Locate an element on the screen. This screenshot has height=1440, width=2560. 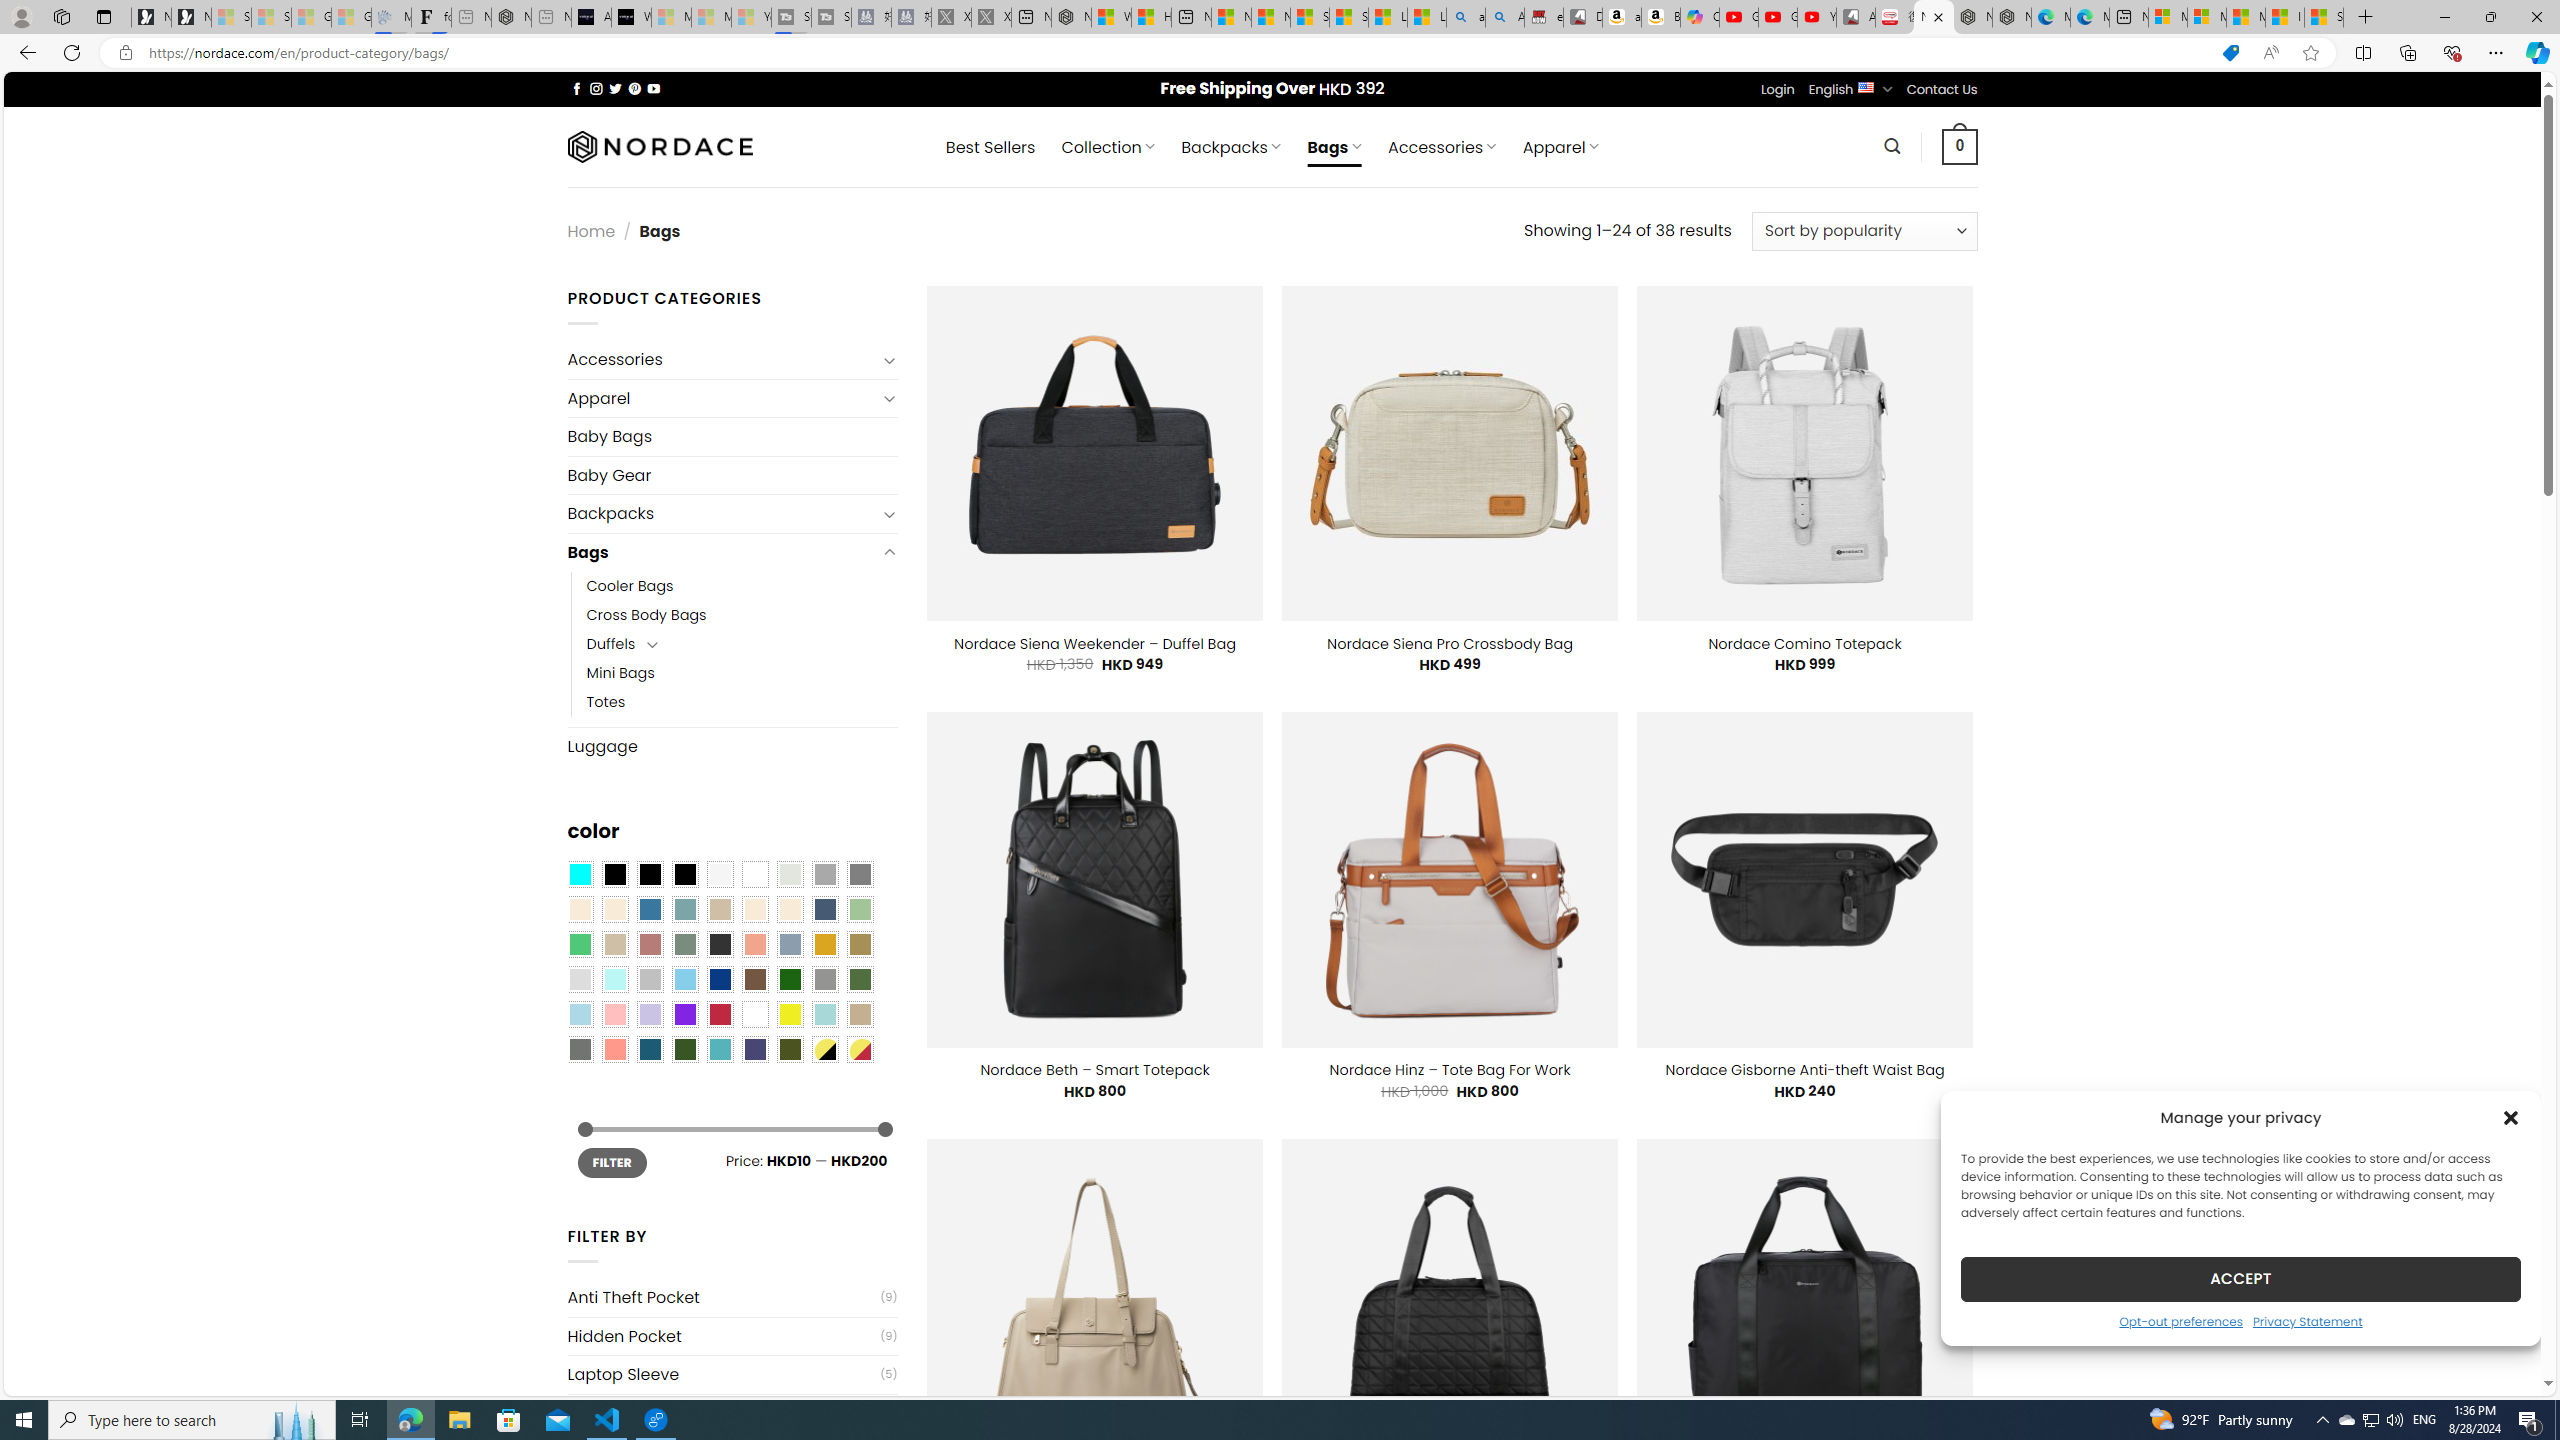
Login is located at coordinates (1778, 89).